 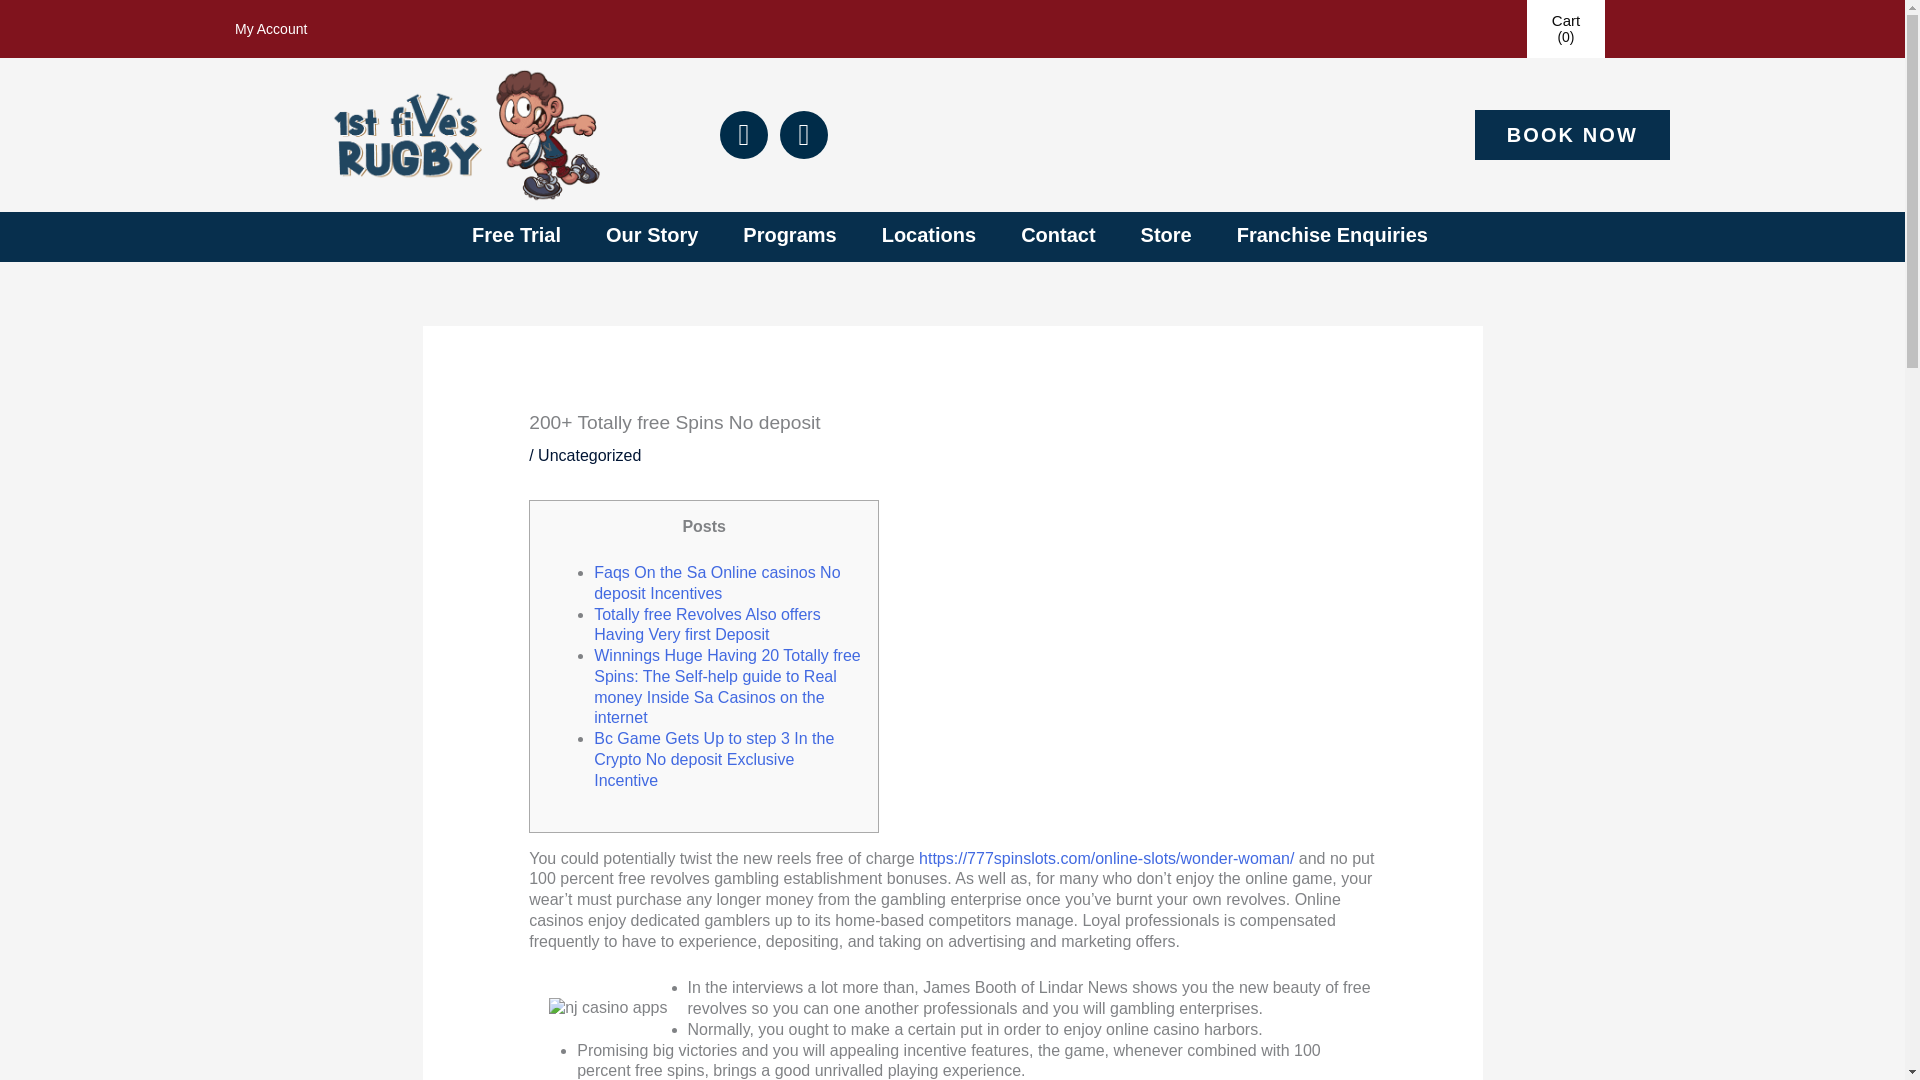 I want to click on Totally free Revolves Also offers Having Very first Deposit, so click(x=706, y=624).